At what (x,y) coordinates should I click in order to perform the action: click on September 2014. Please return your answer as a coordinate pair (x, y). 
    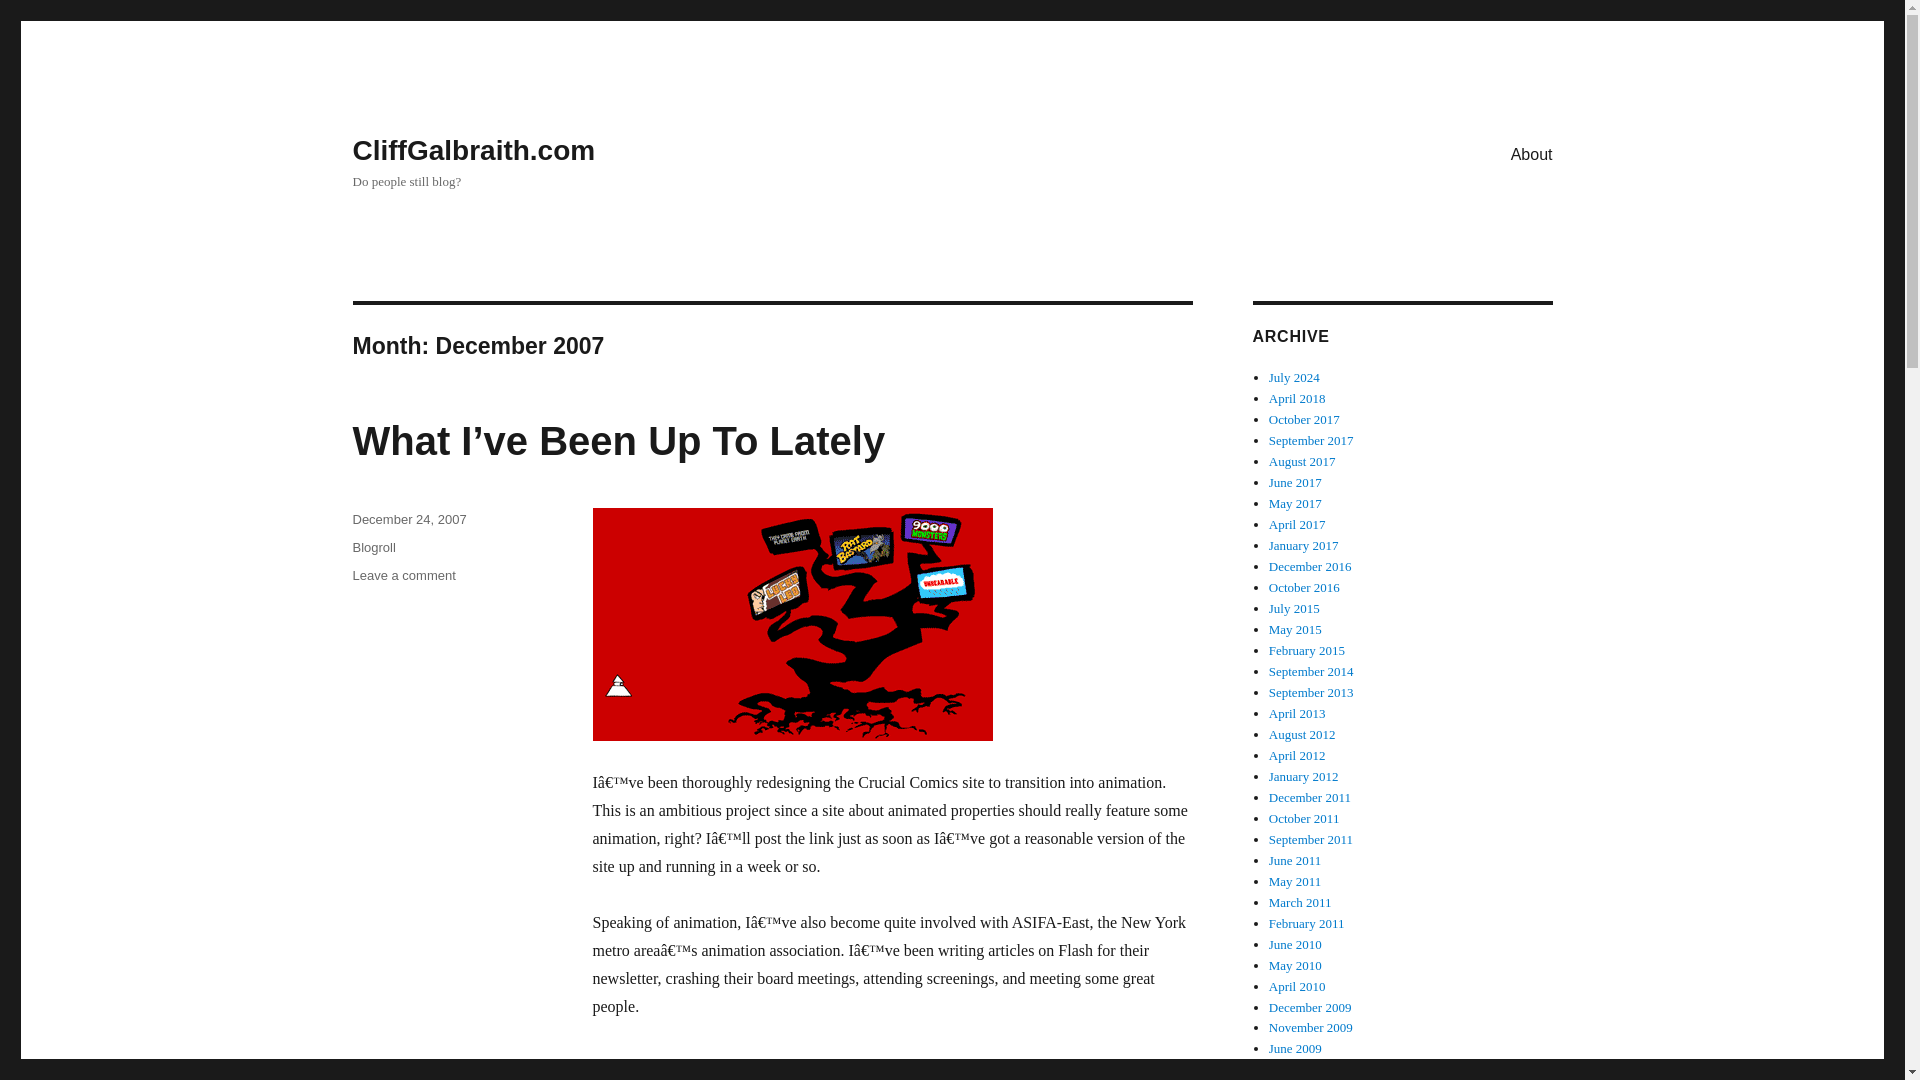
    Looking at the image, I should click on (1311, 672).